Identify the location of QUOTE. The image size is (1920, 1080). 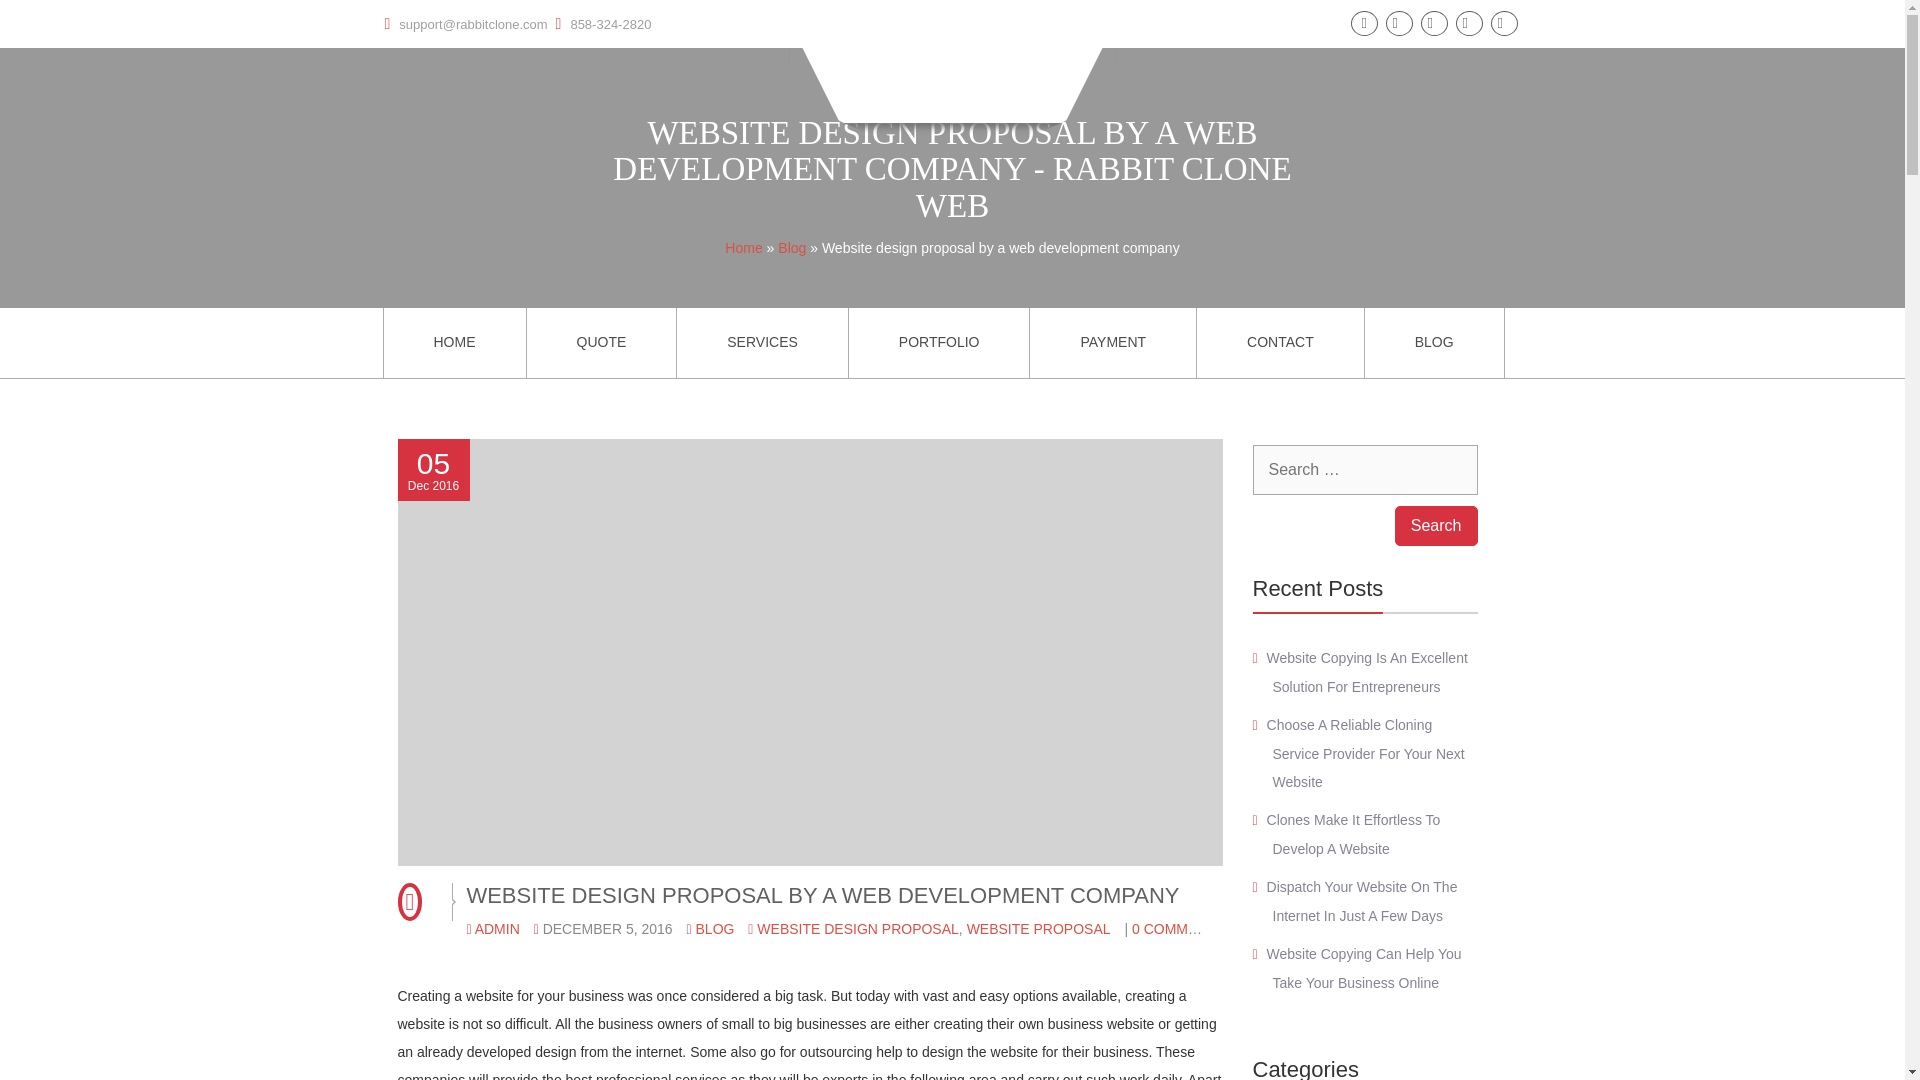
(600, 341).